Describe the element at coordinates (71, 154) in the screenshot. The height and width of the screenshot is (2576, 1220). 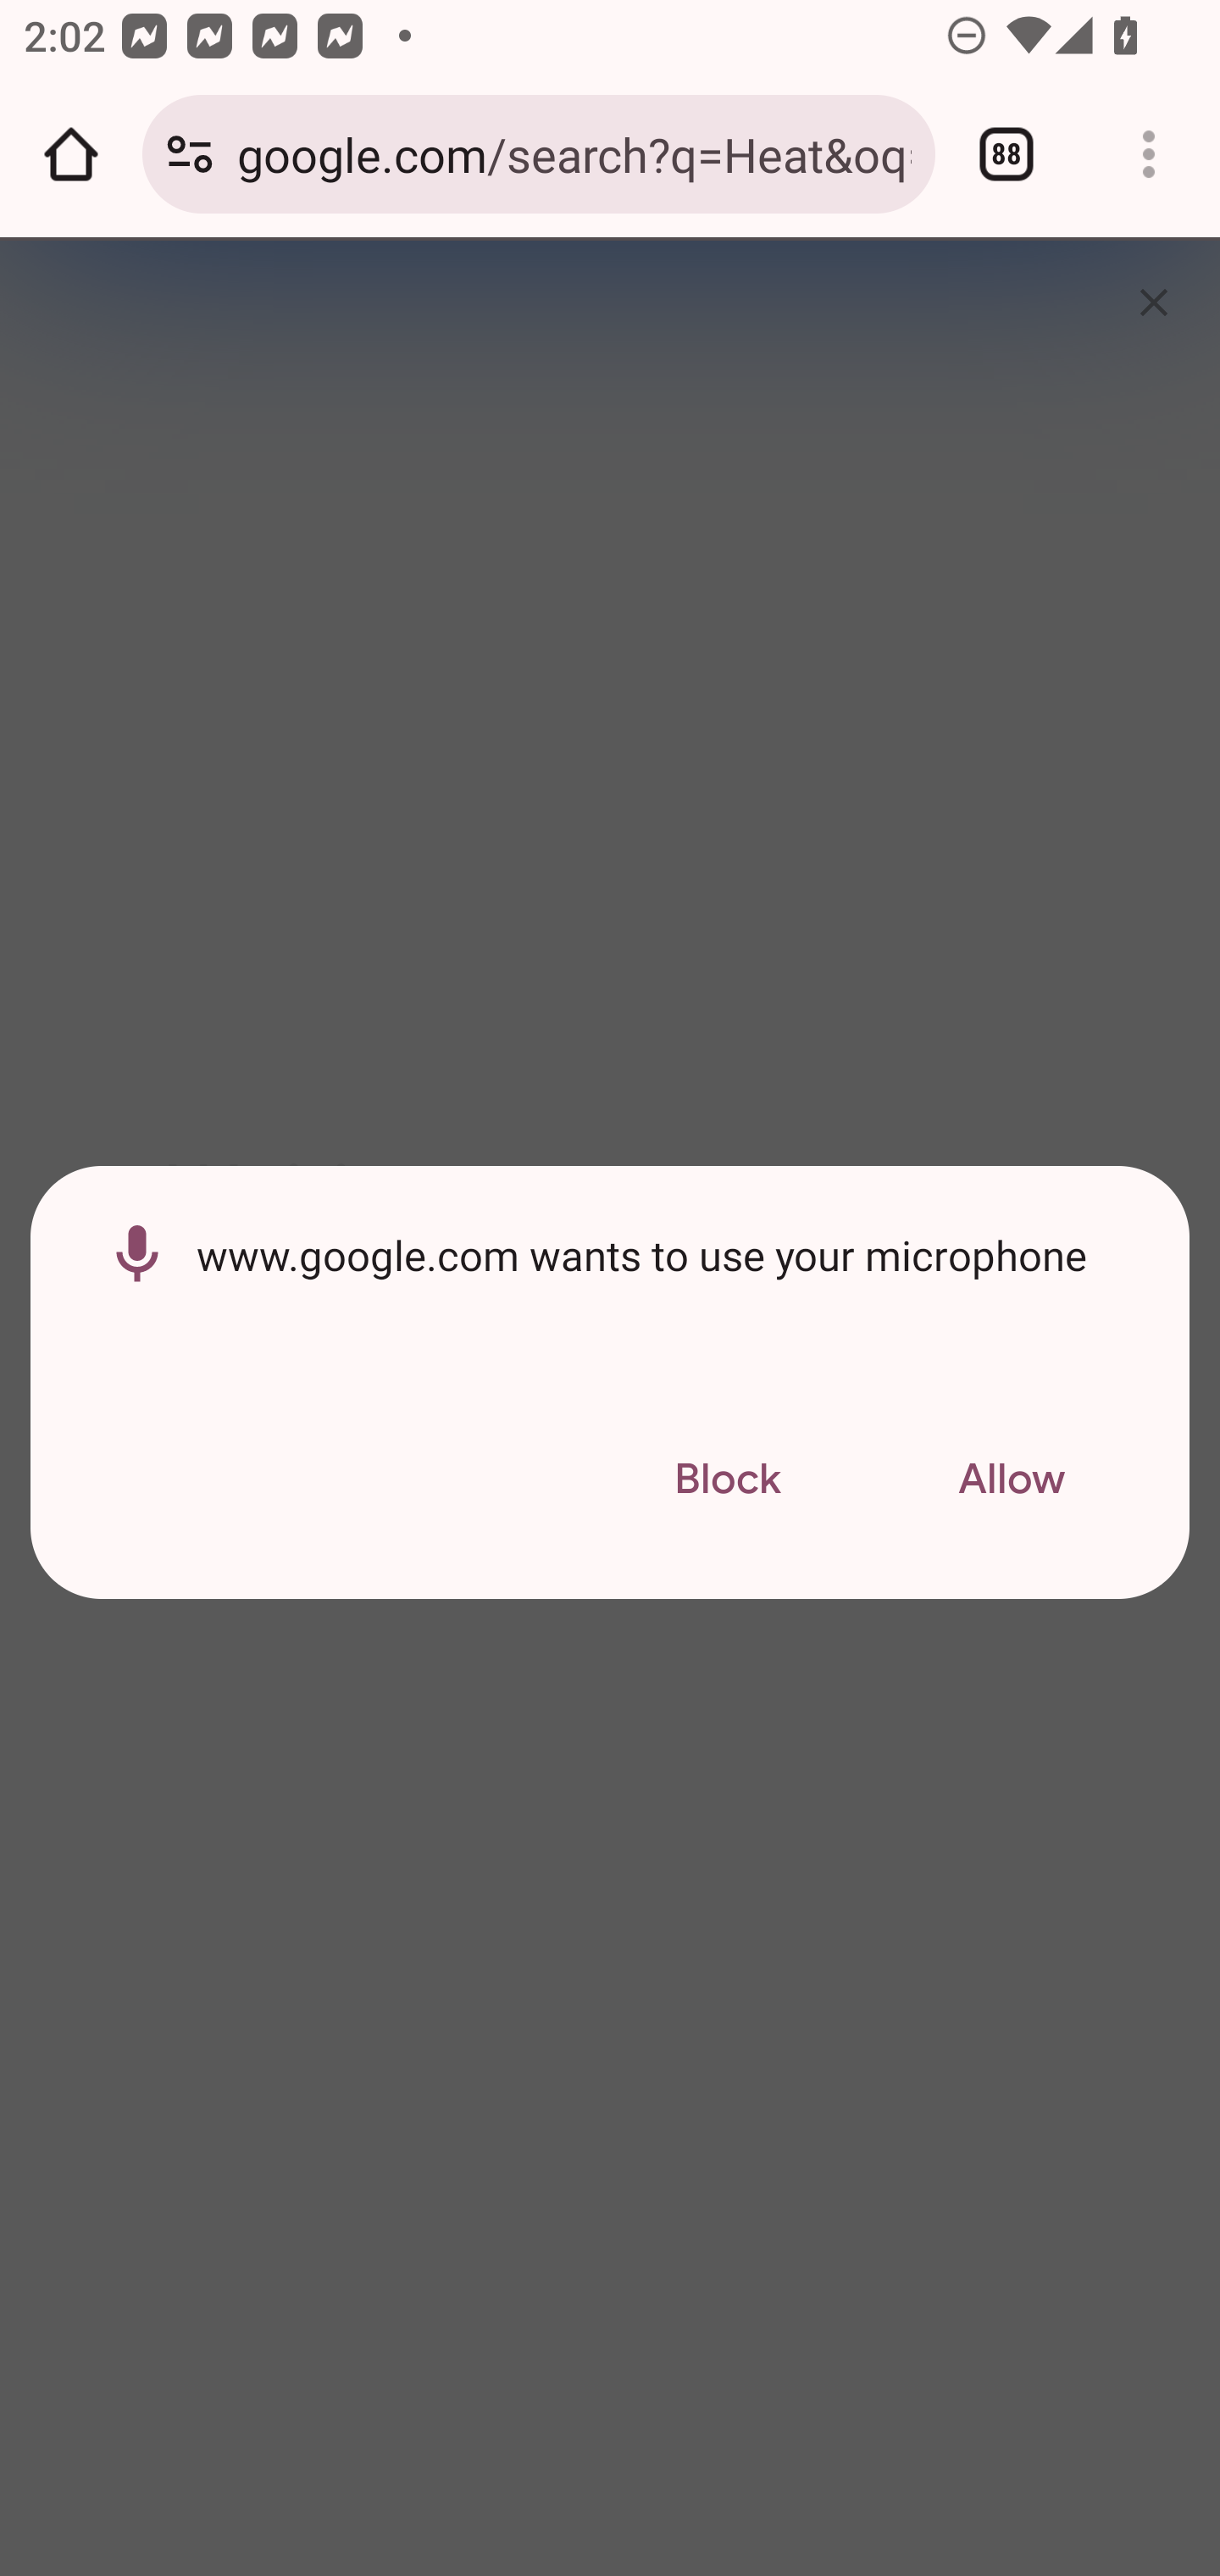
I see `Open the home page` at that location.